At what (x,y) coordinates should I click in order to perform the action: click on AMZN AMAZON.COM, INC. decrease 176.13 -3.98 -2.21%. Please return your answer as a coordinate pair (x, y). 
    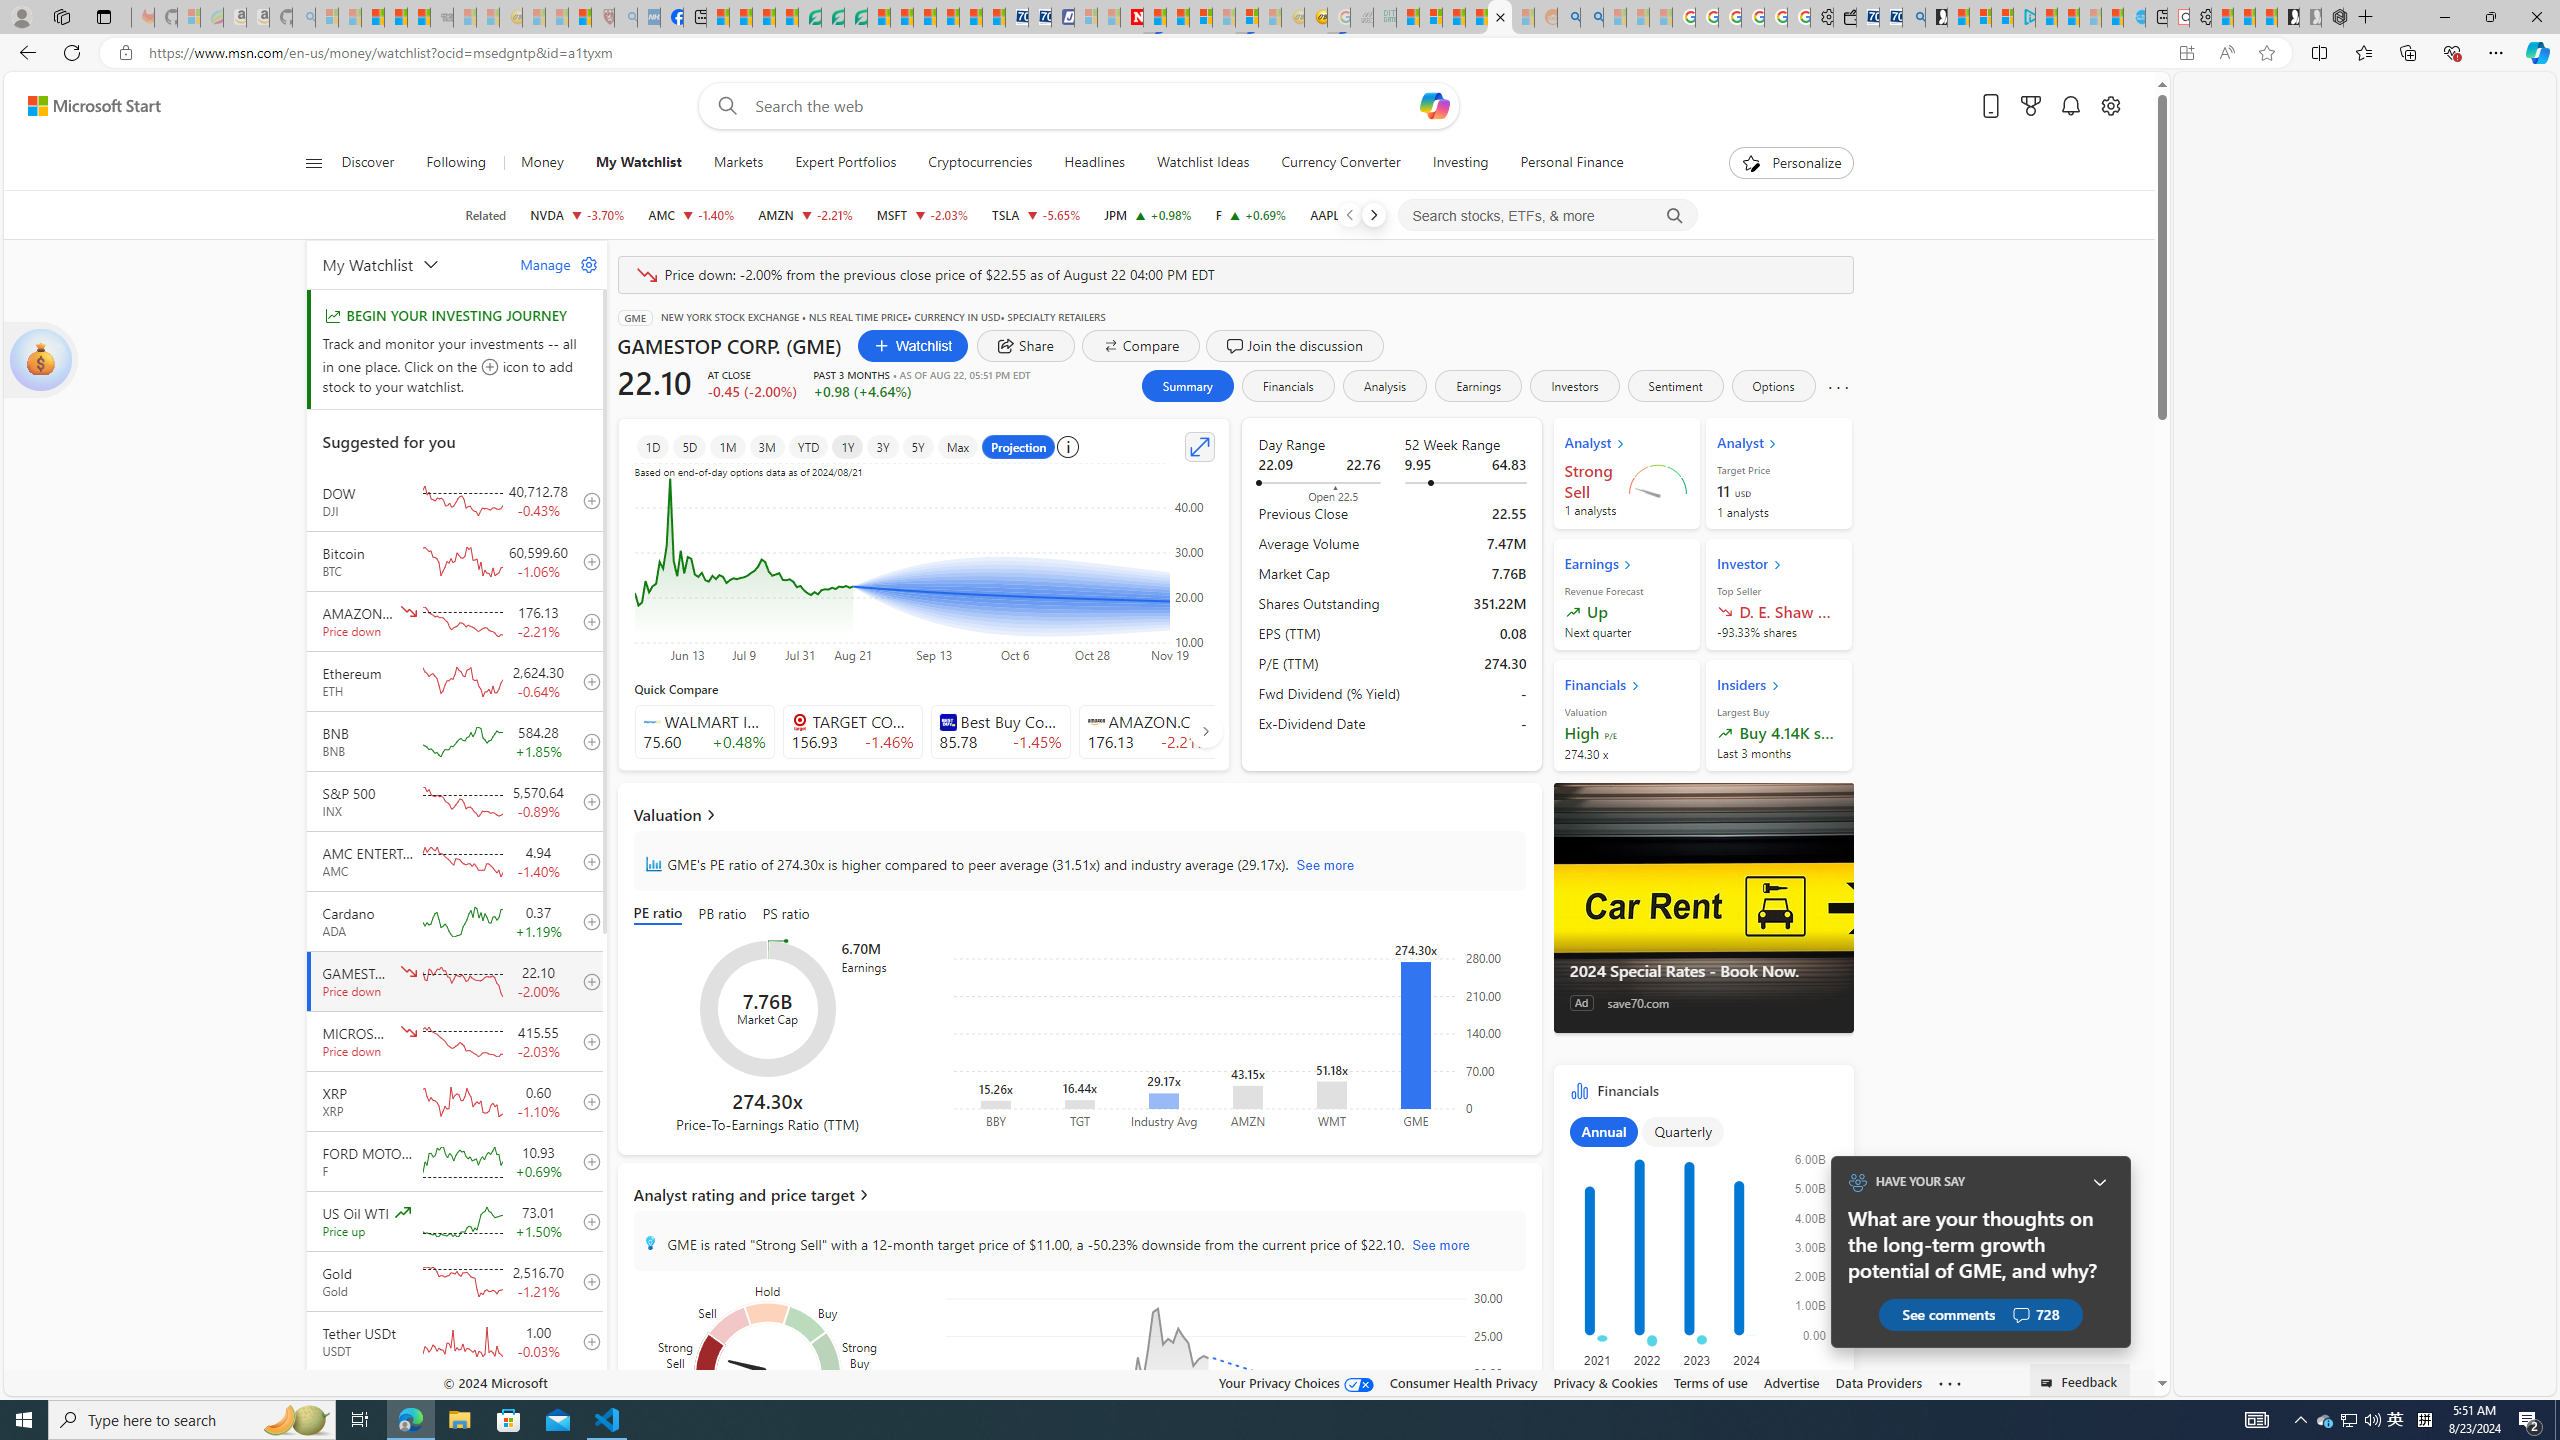
    Looking at the image, I should click on (804, 215).